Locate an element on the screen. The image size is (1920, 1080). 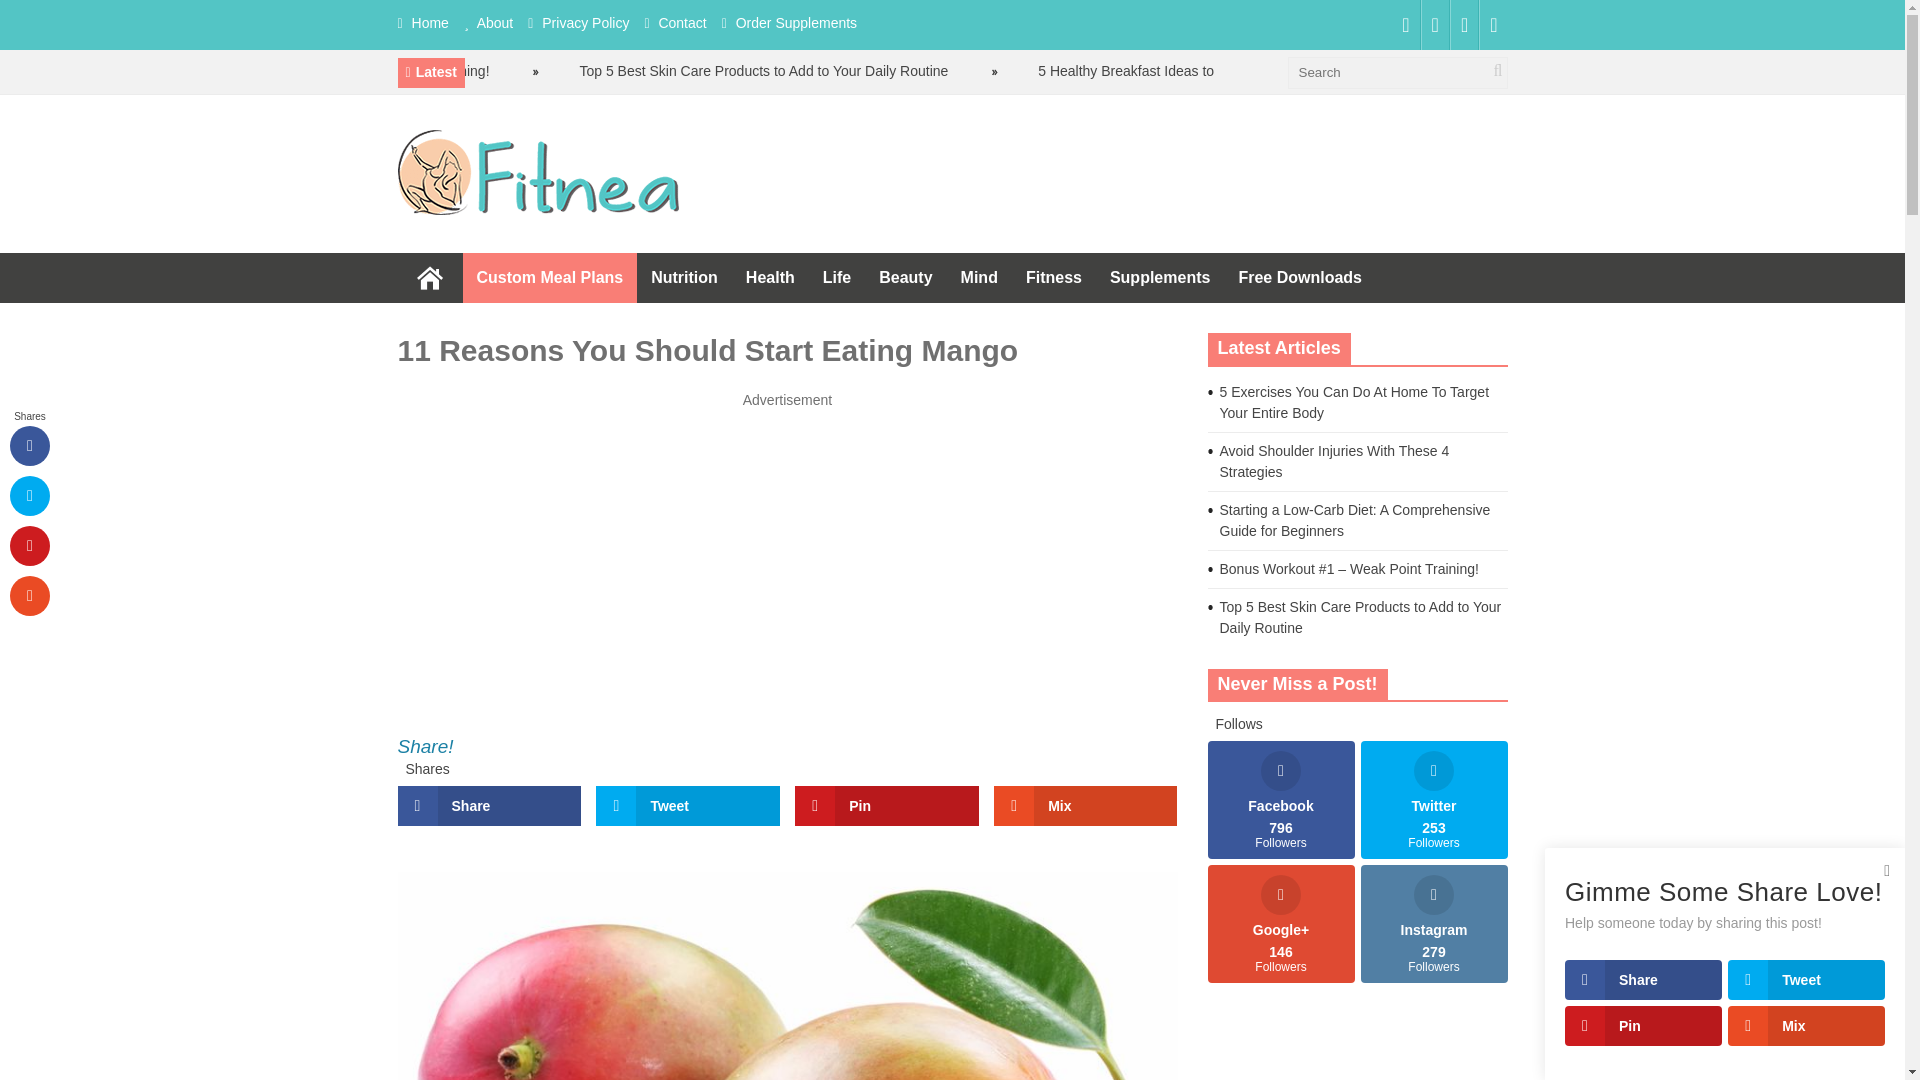
Home is located at coordinates (430, 278).